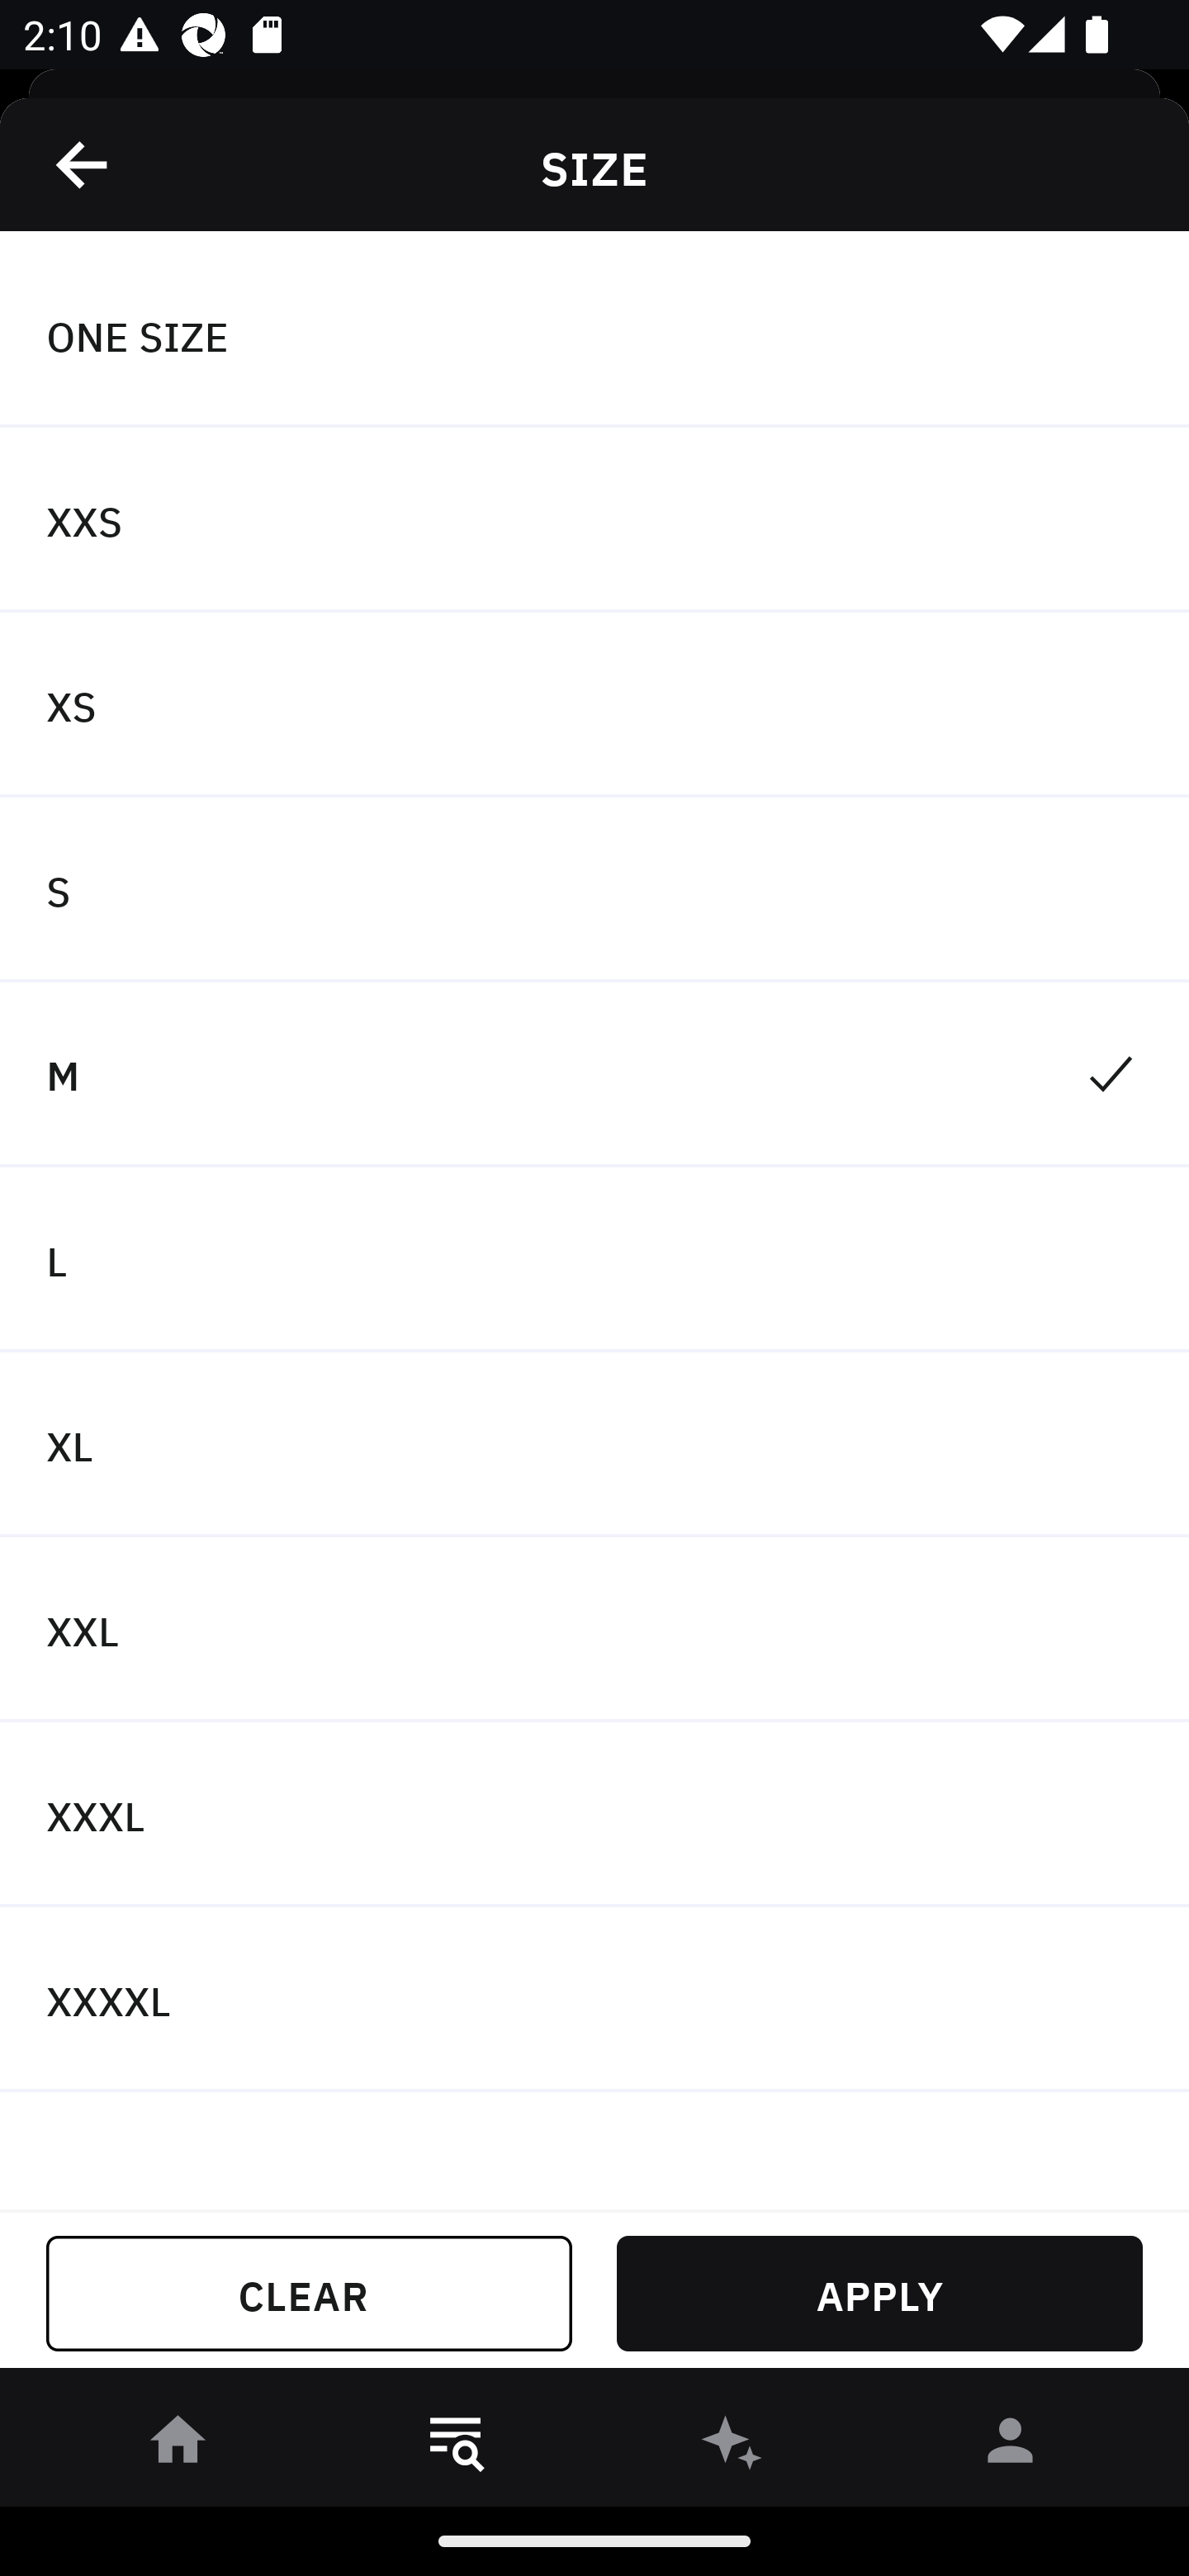 The image size is (1189, 2576). I want to click on 󰋜, so click(178, 2446).